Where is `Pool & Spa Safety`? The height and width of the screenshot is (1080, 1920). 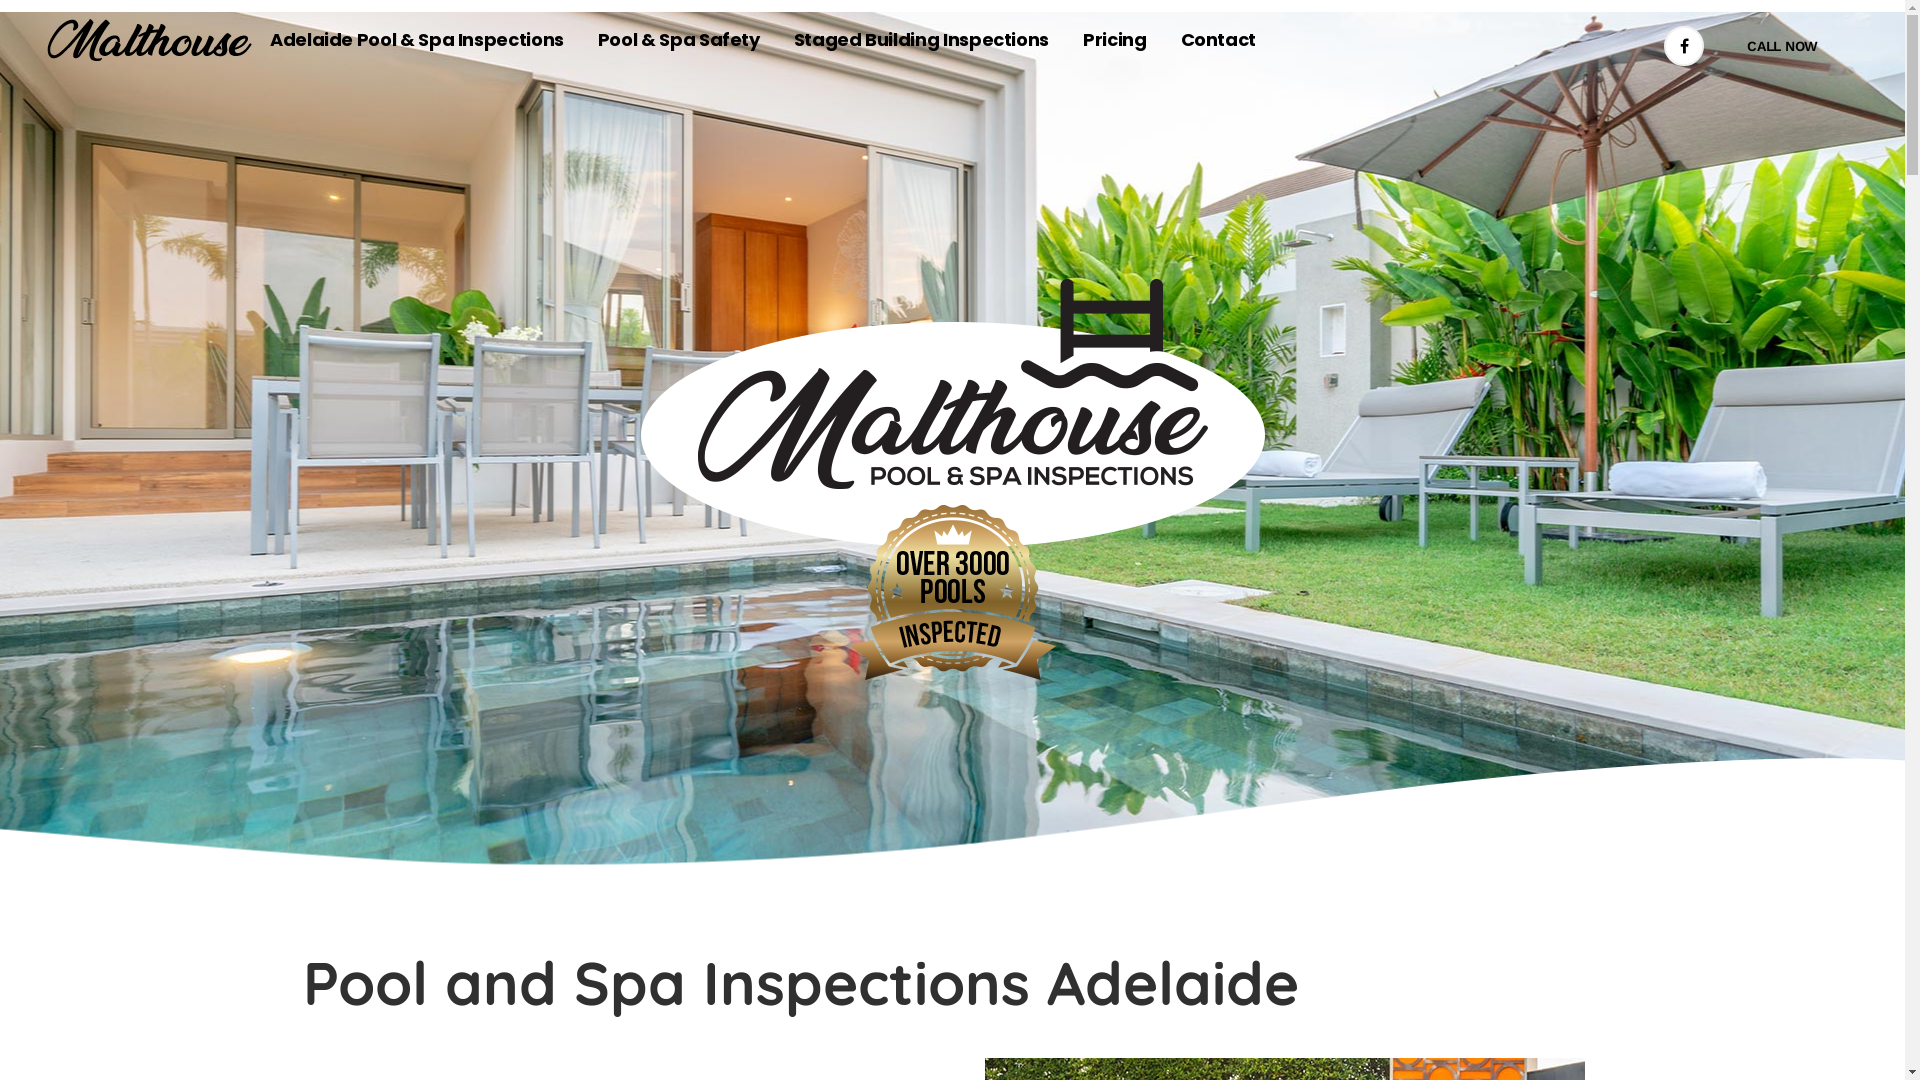 Pool & Spa Safety is located at coordinates (679, 40).